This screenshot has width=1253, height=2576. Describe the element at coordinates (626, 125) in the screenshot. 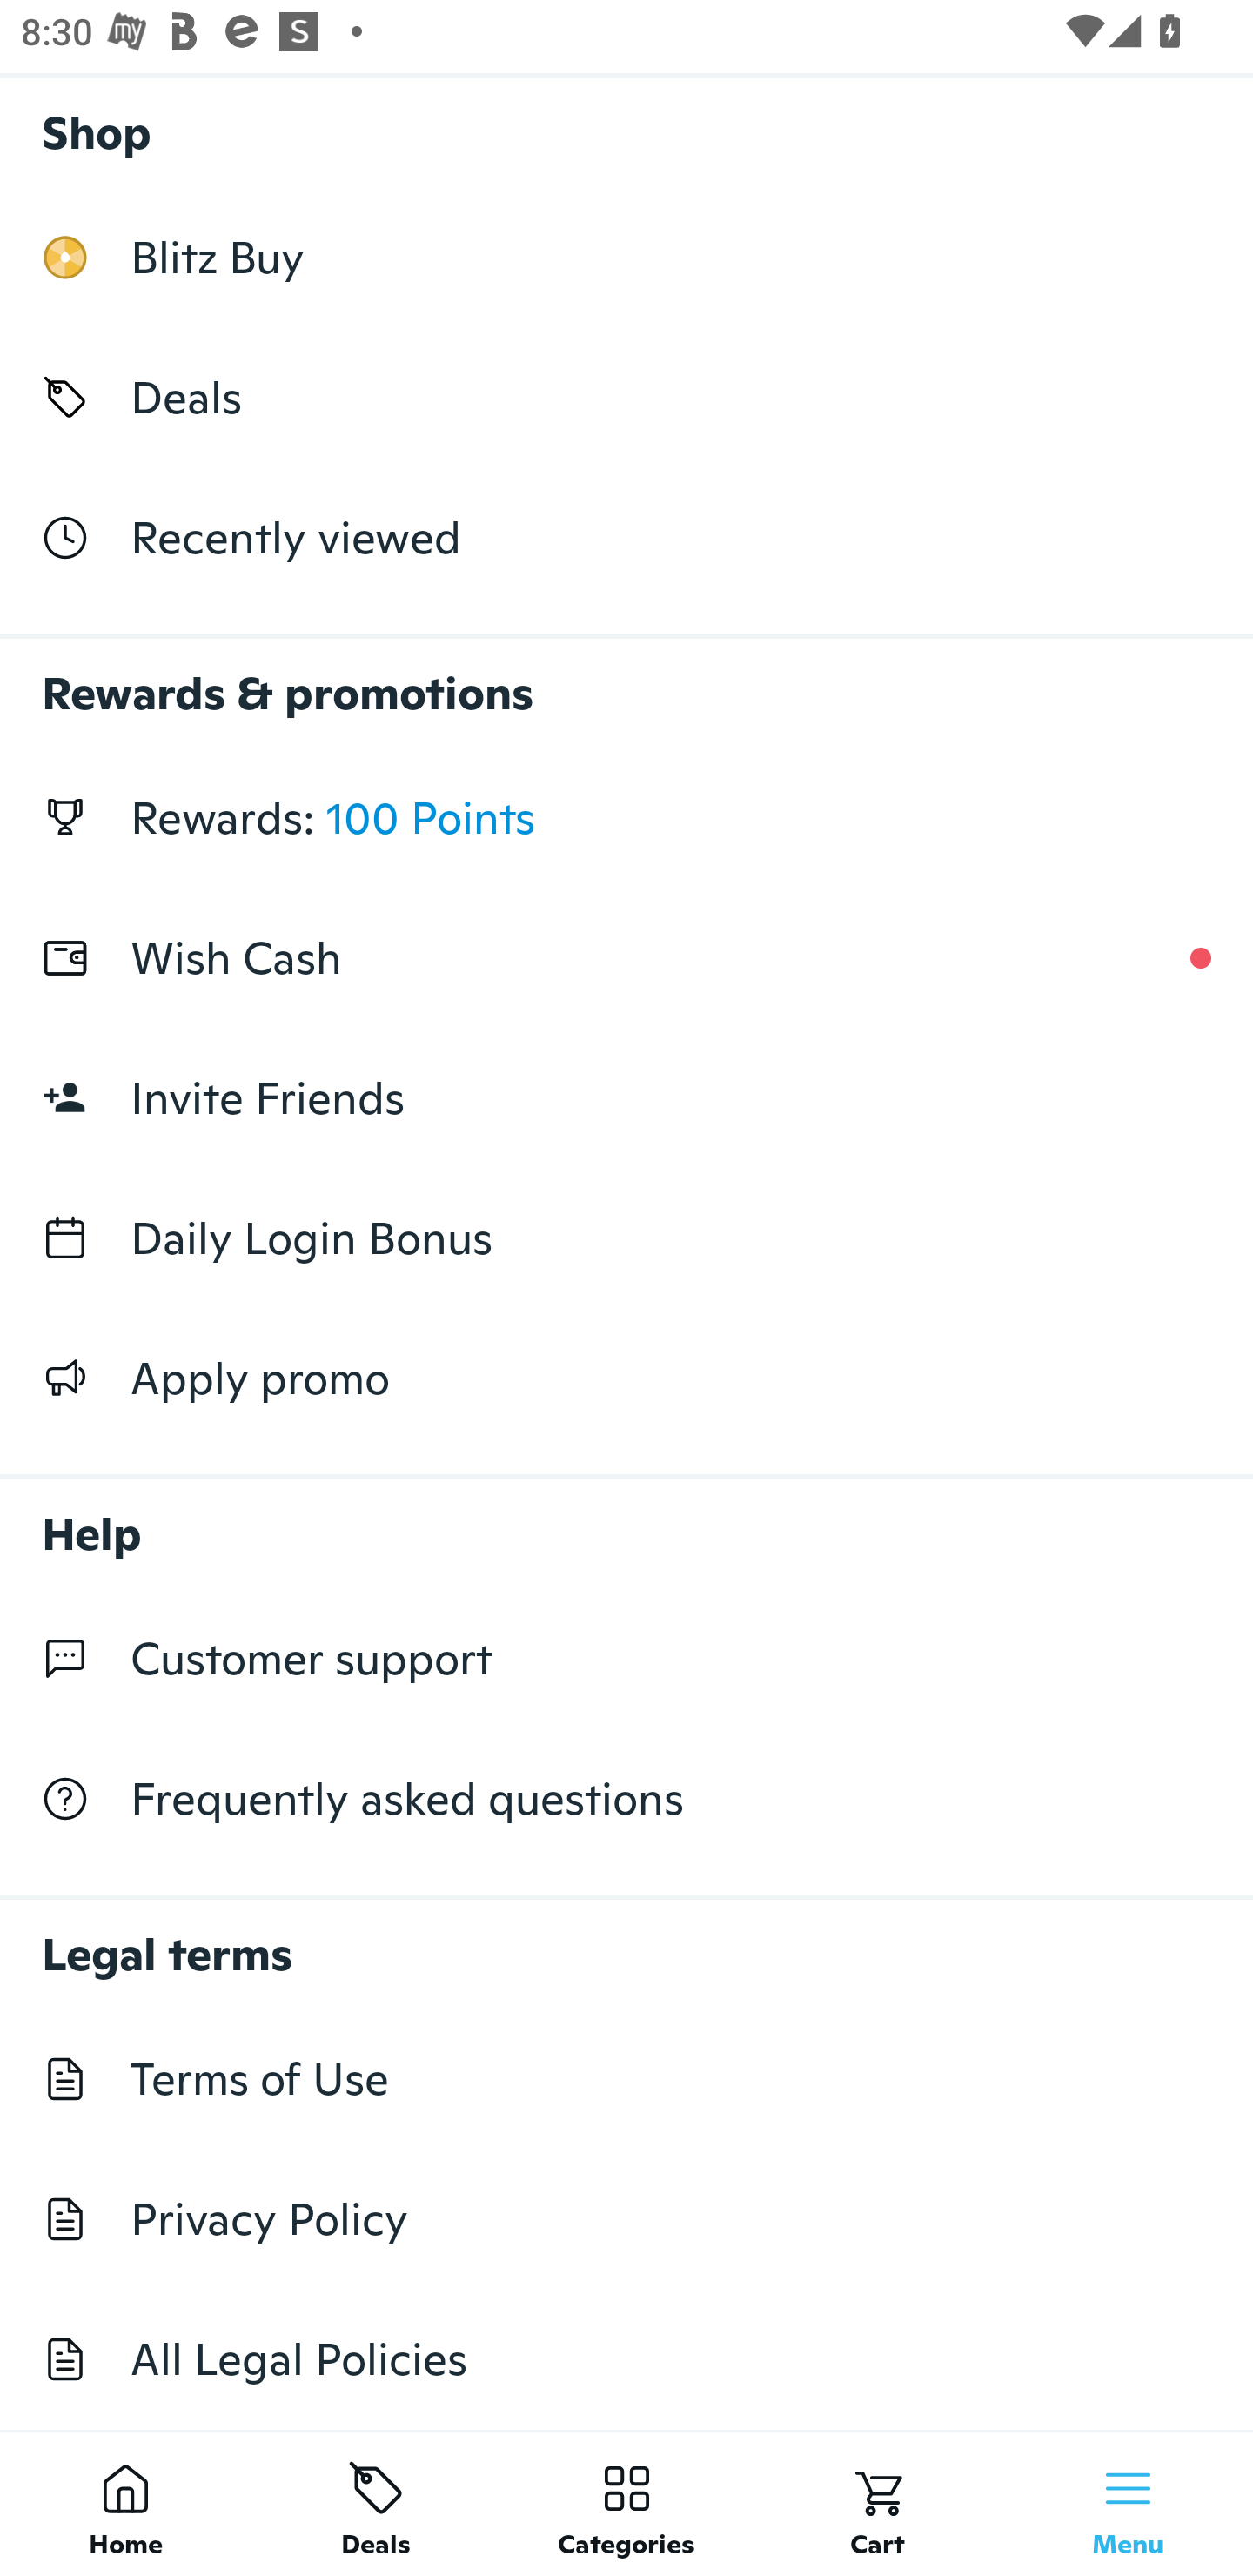

I see `Shop` at that location.